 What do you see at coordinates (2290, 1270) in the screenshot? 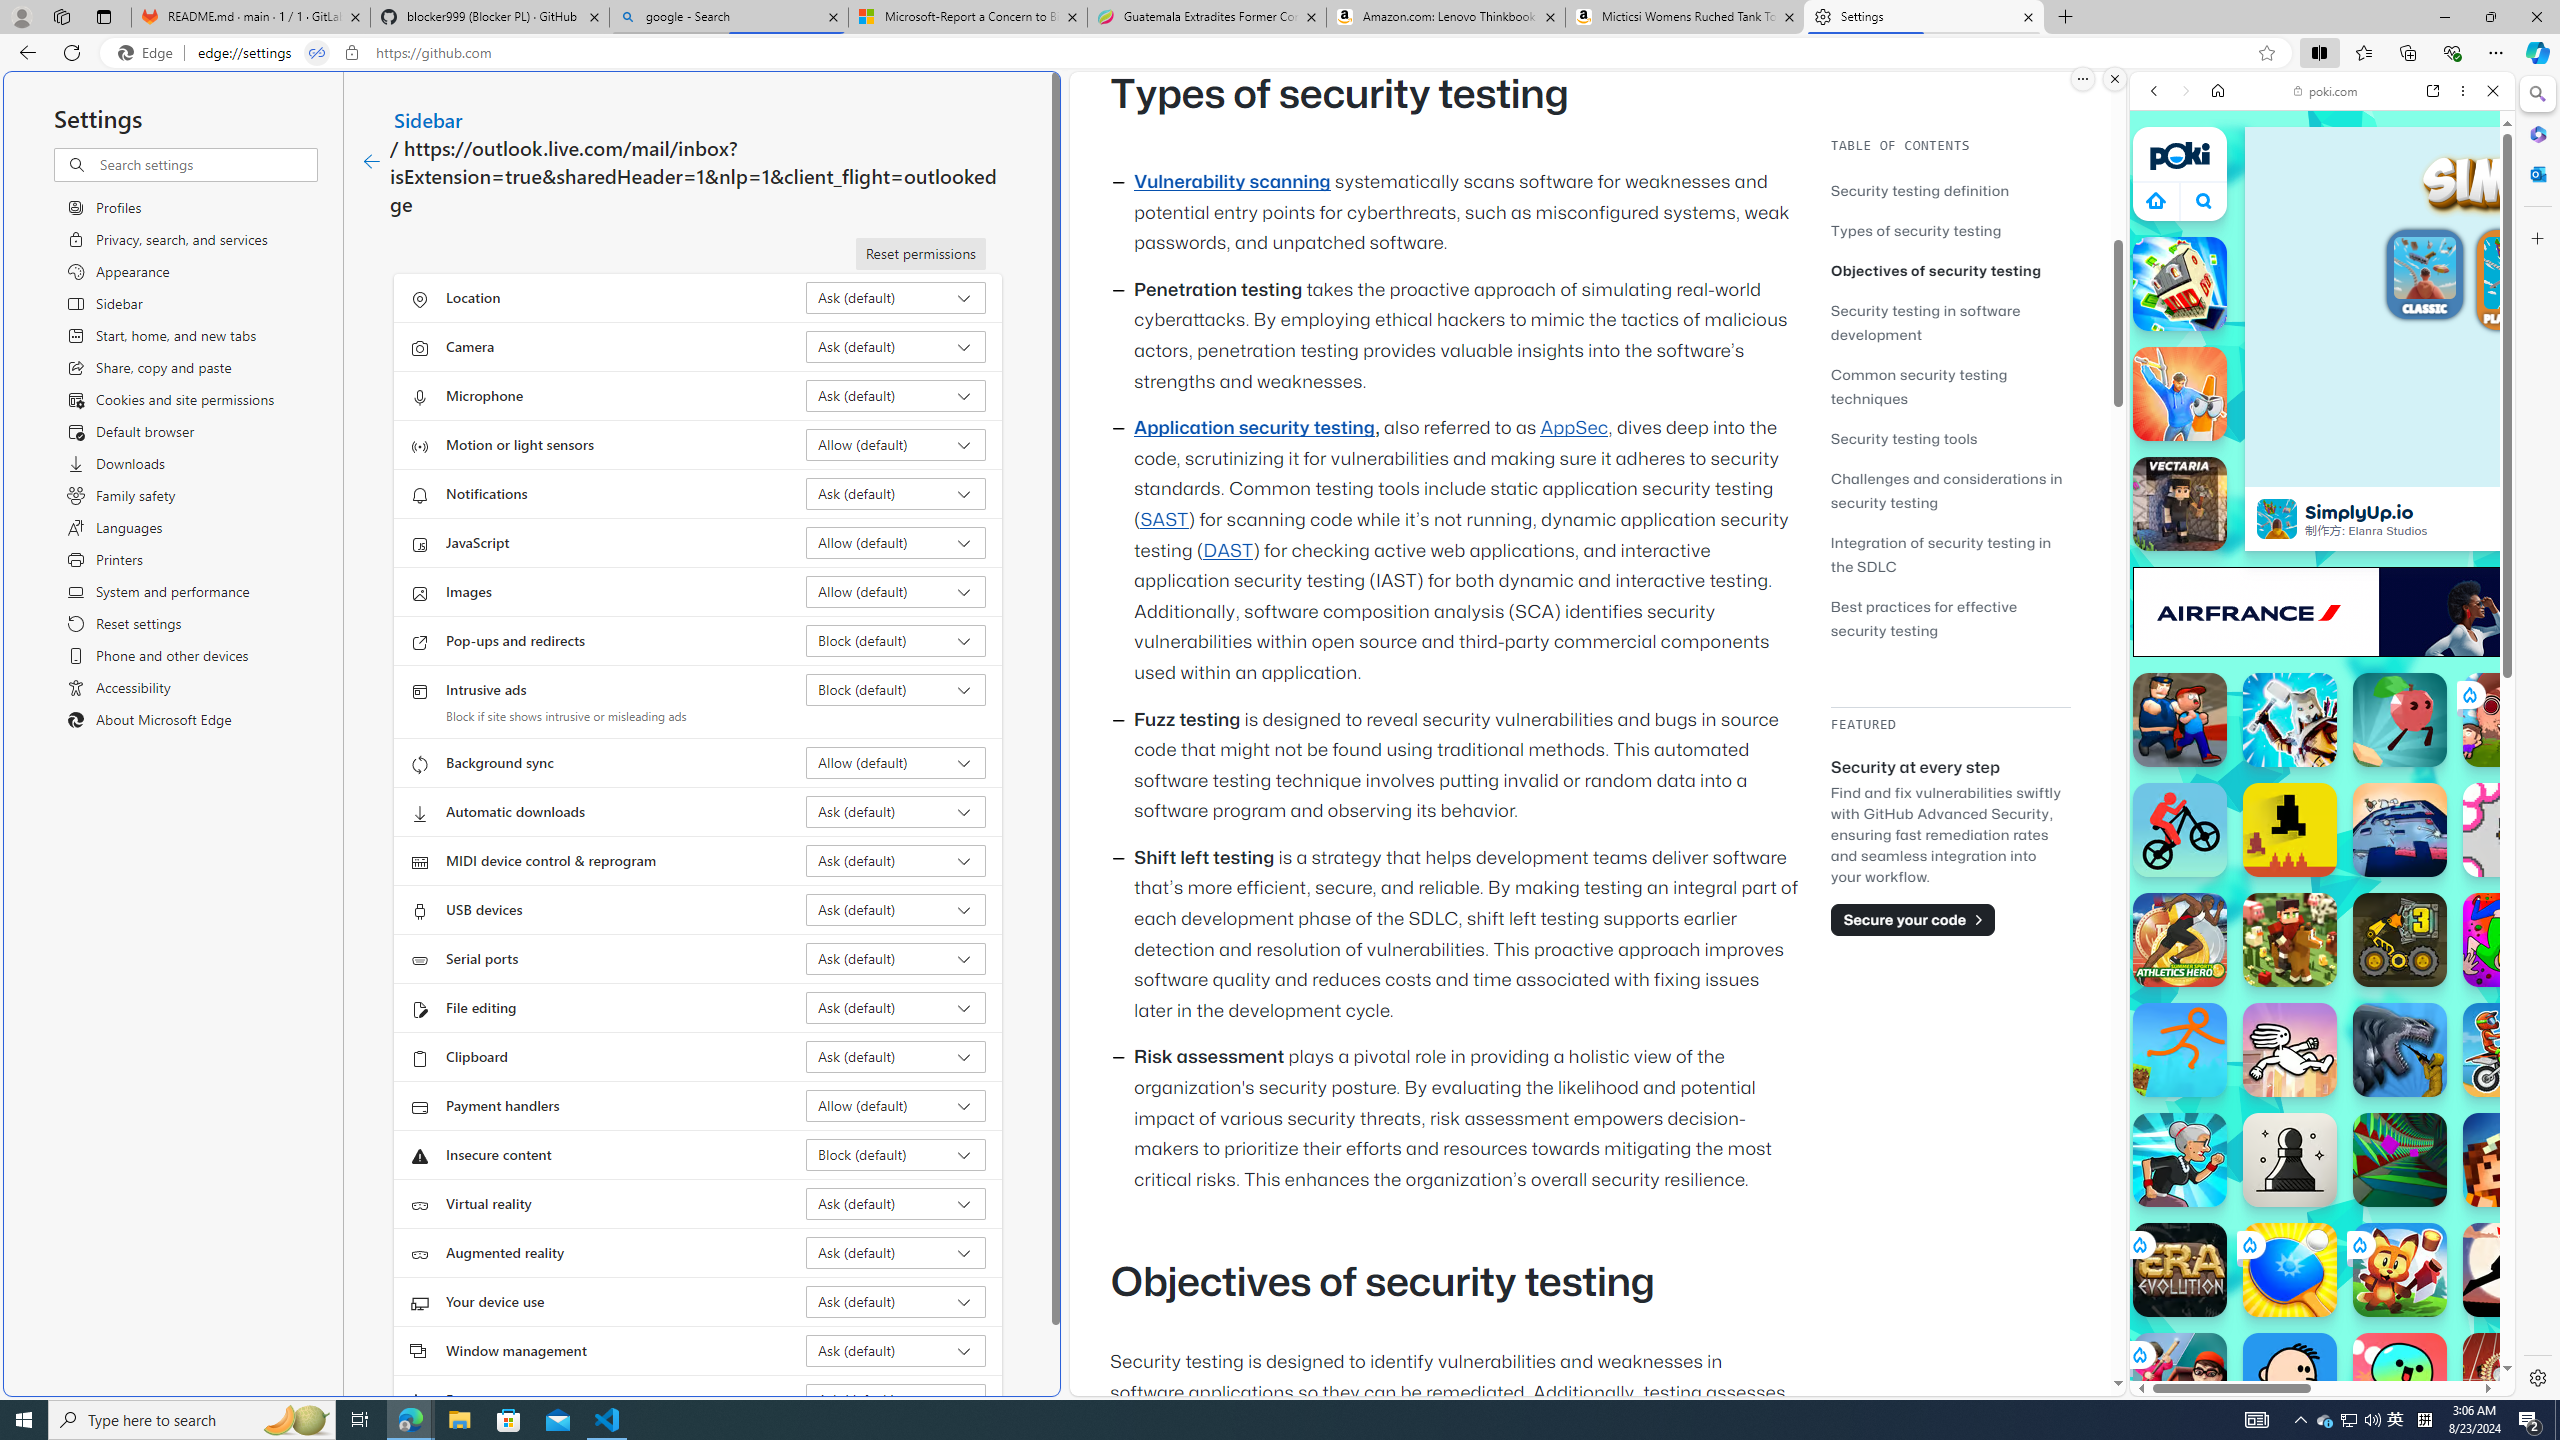
I see `Ping Pong Go! Ping Pong Go!` at bounding box center [2290, 1270].